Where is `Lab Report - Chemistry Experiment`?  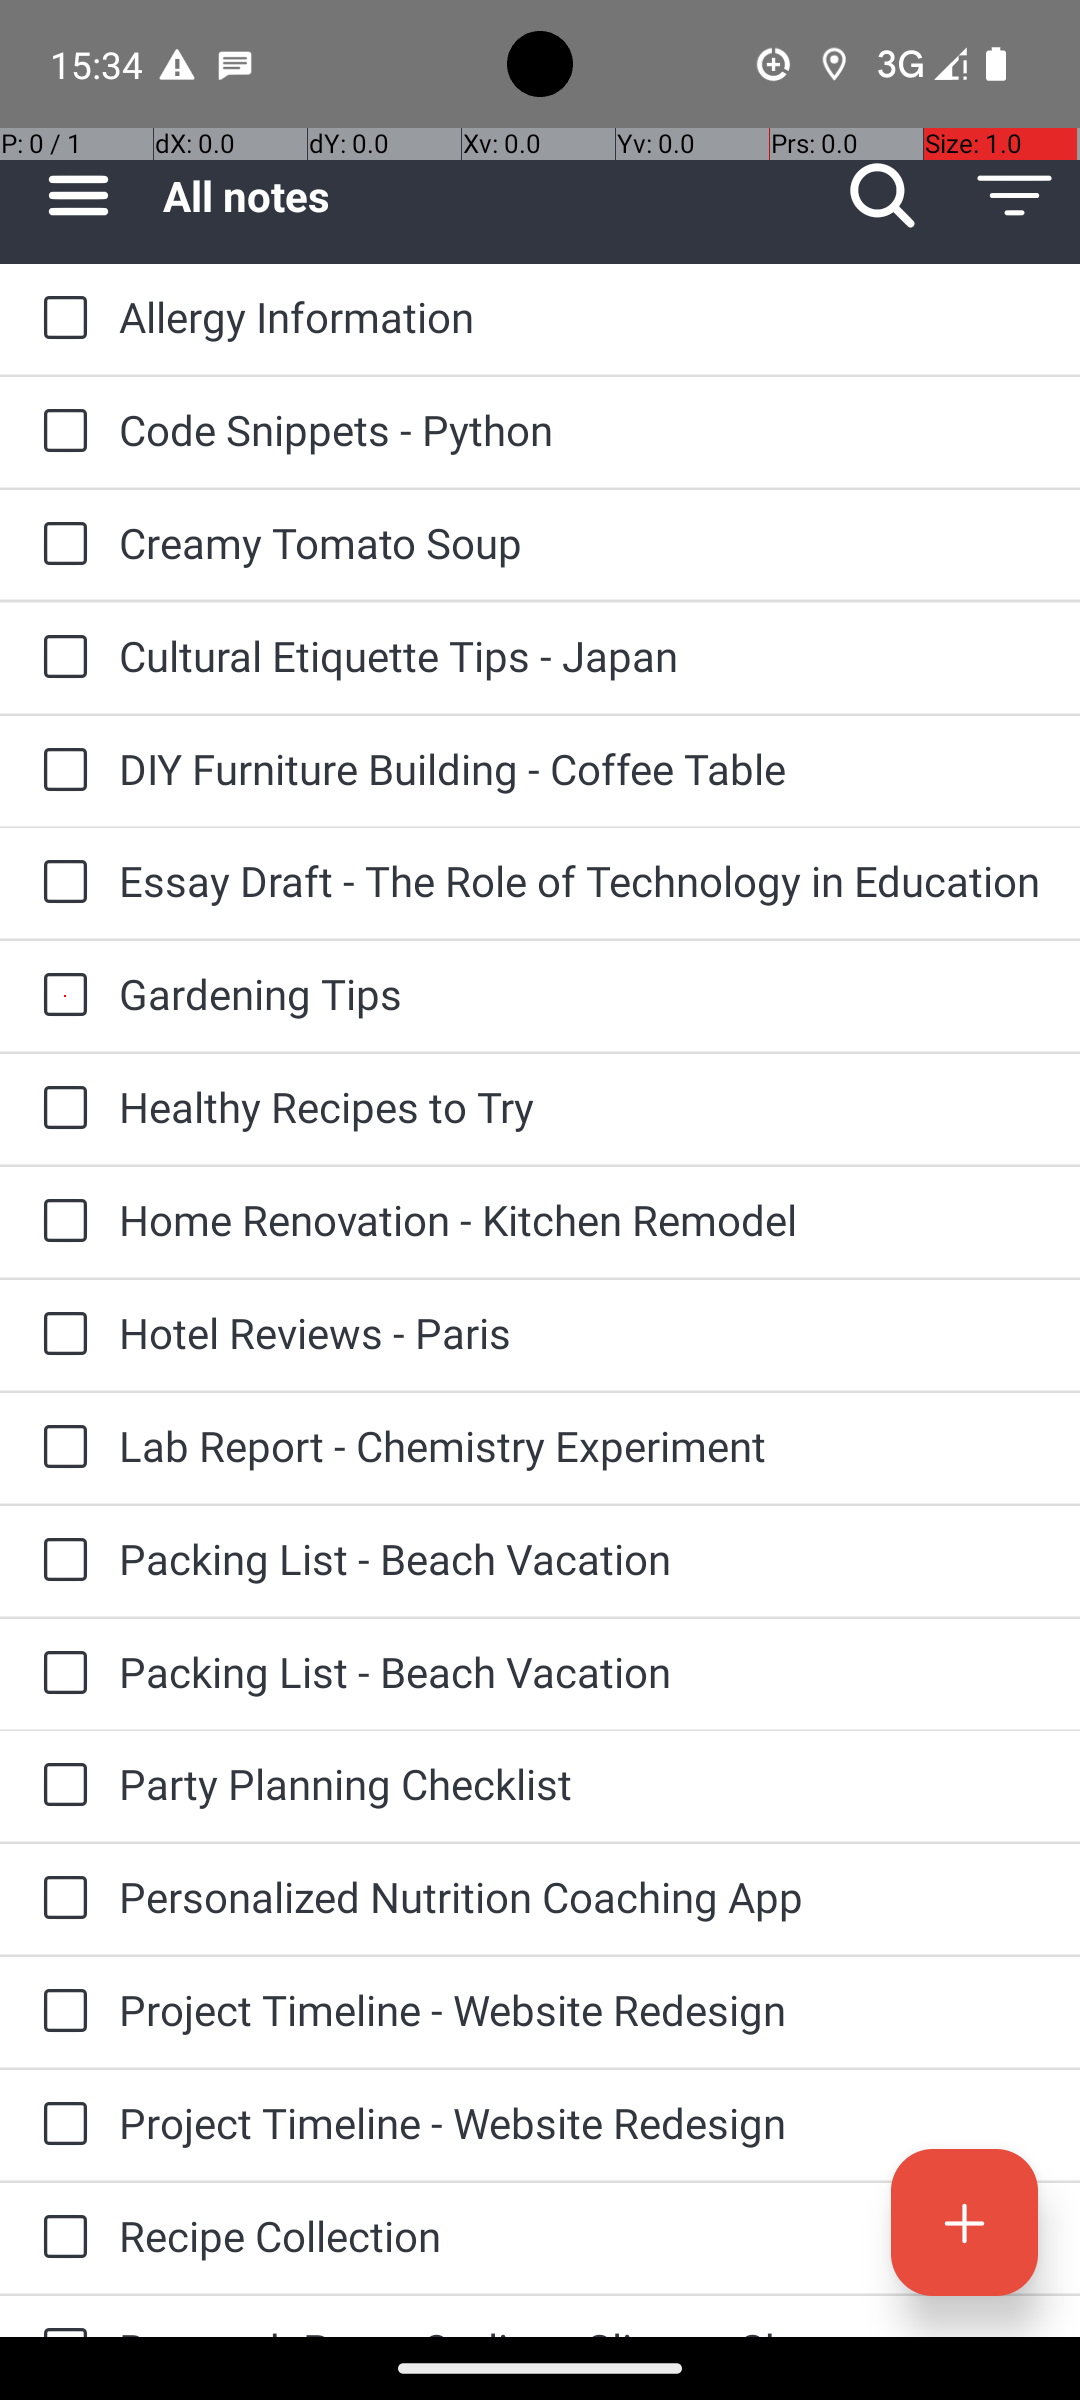
Lab Report - Chemistry Experiment is located at coordinates (580, 1446).